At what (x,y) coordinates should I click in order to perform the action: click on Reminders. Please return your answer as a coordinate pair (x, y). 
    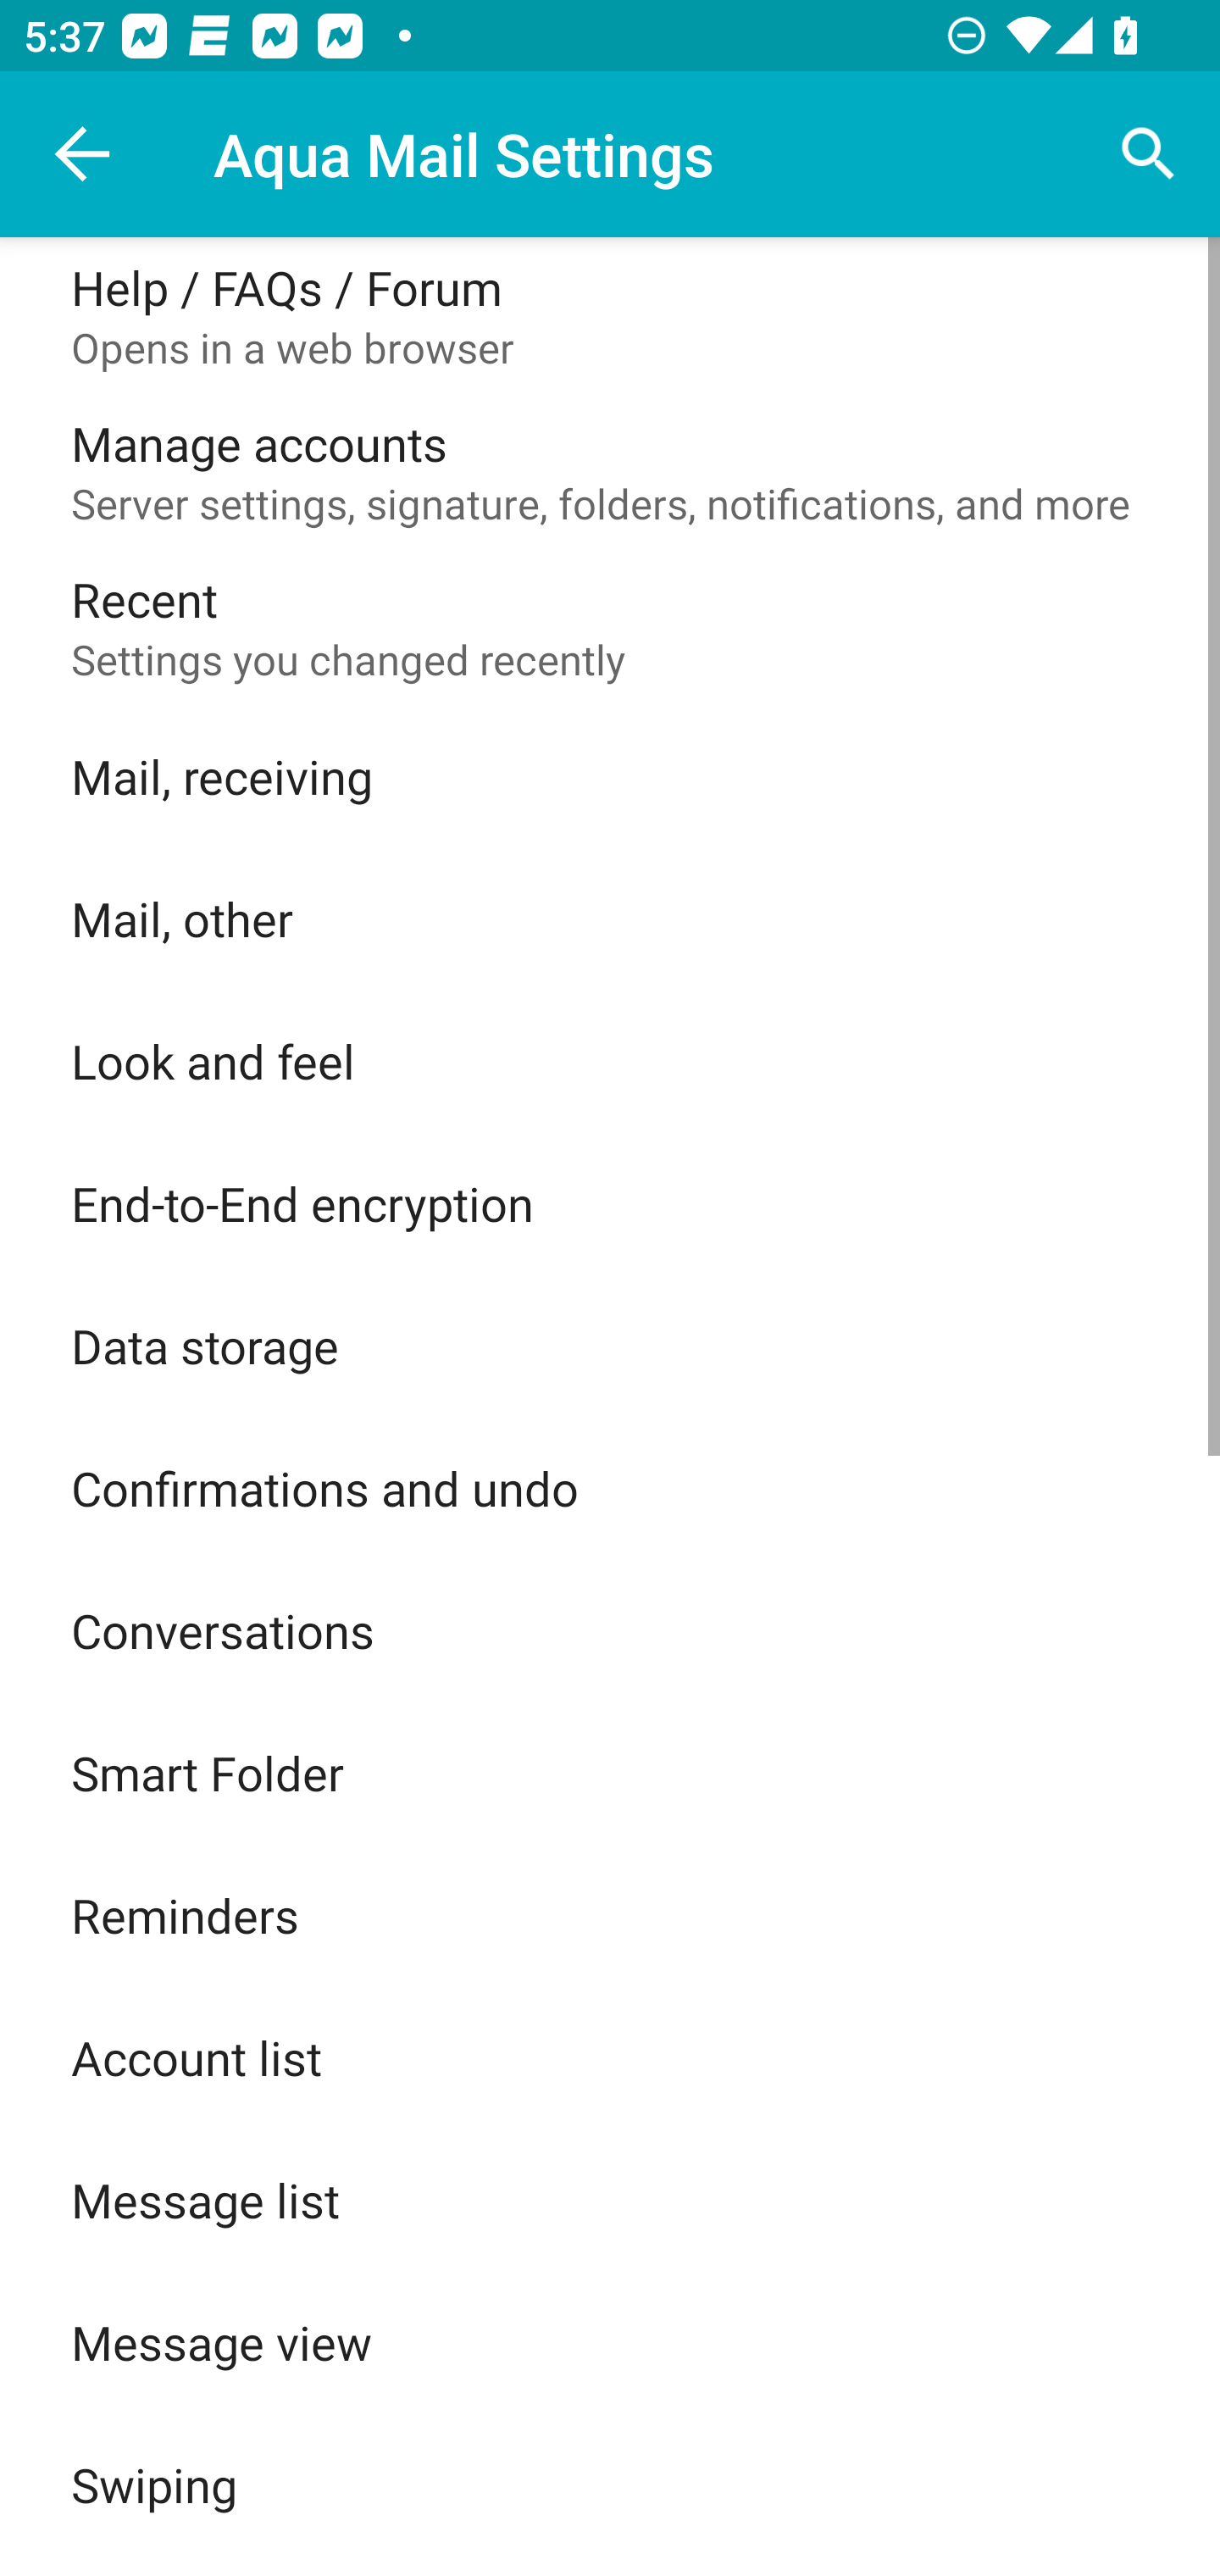
    Looking at the image, I should click on (610, 1915).